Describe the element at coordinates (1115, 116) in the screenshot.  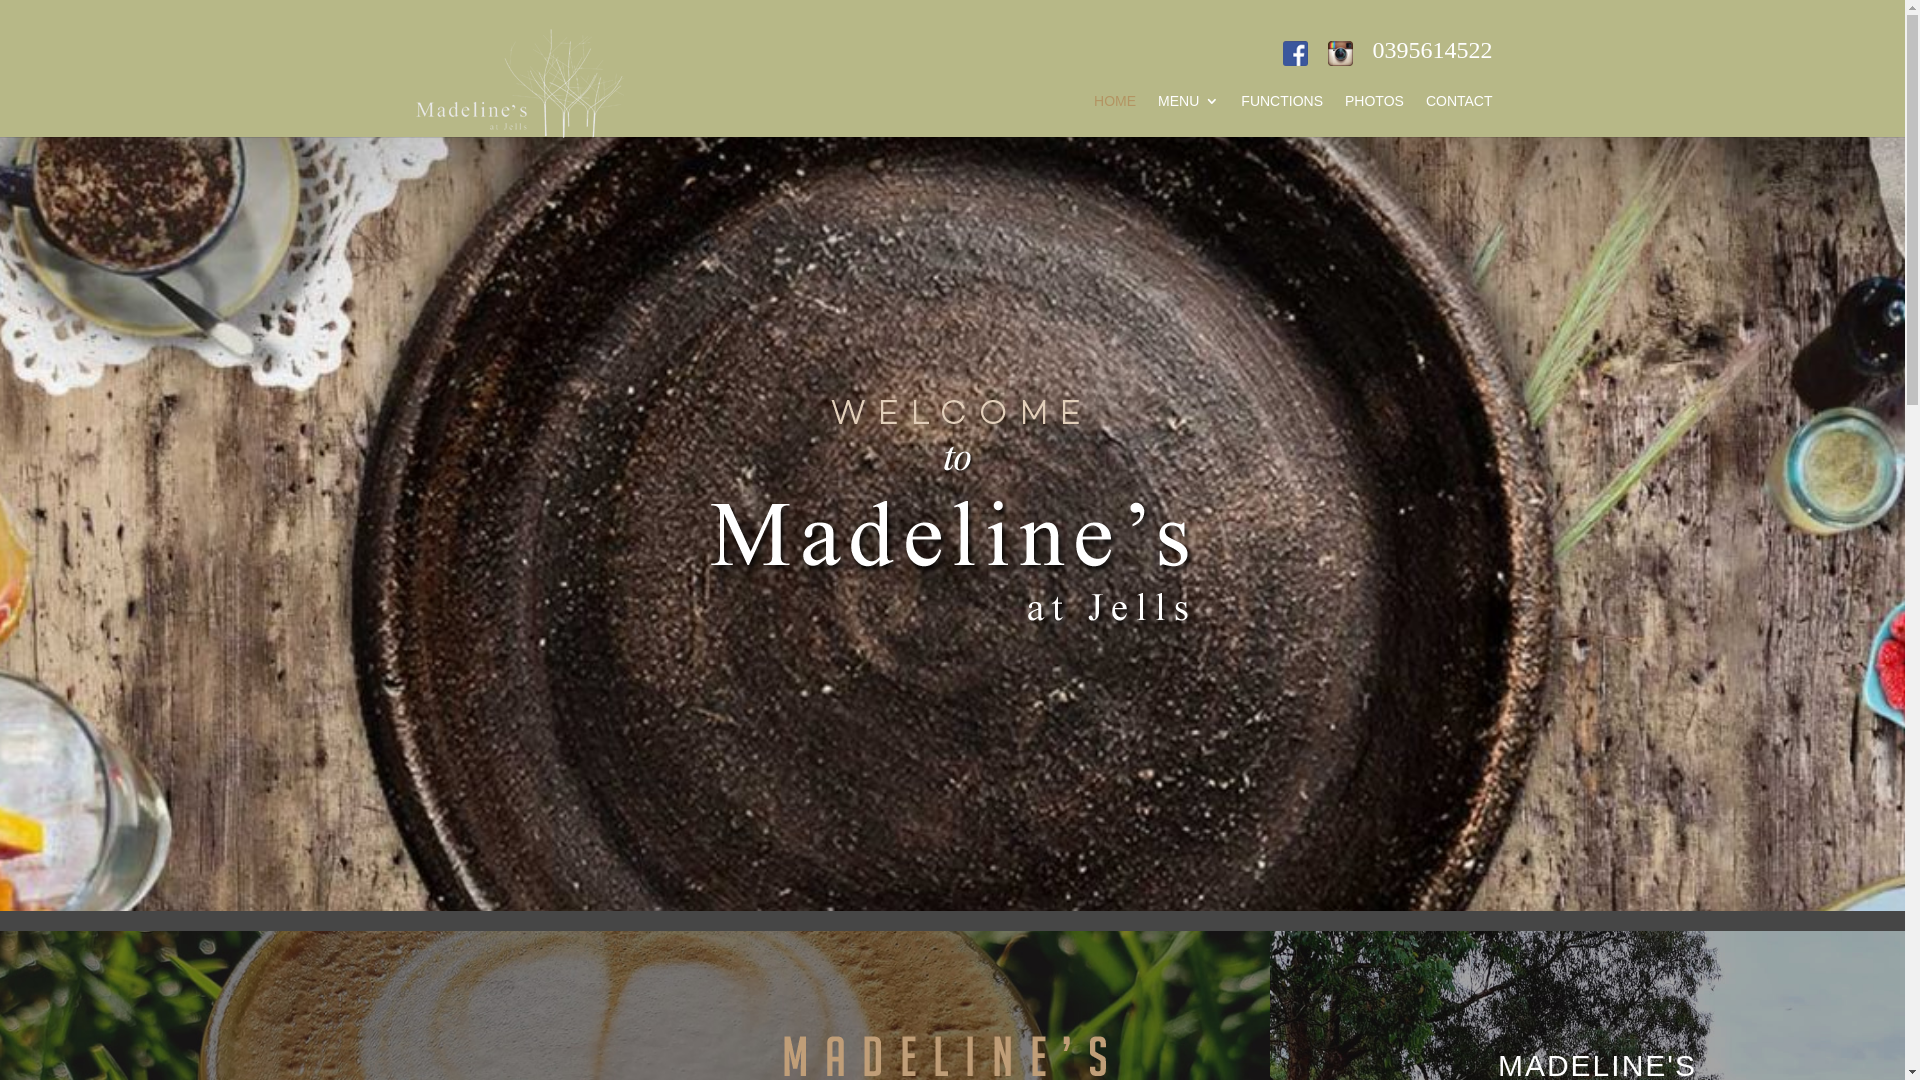
I see `HOME` at that location.